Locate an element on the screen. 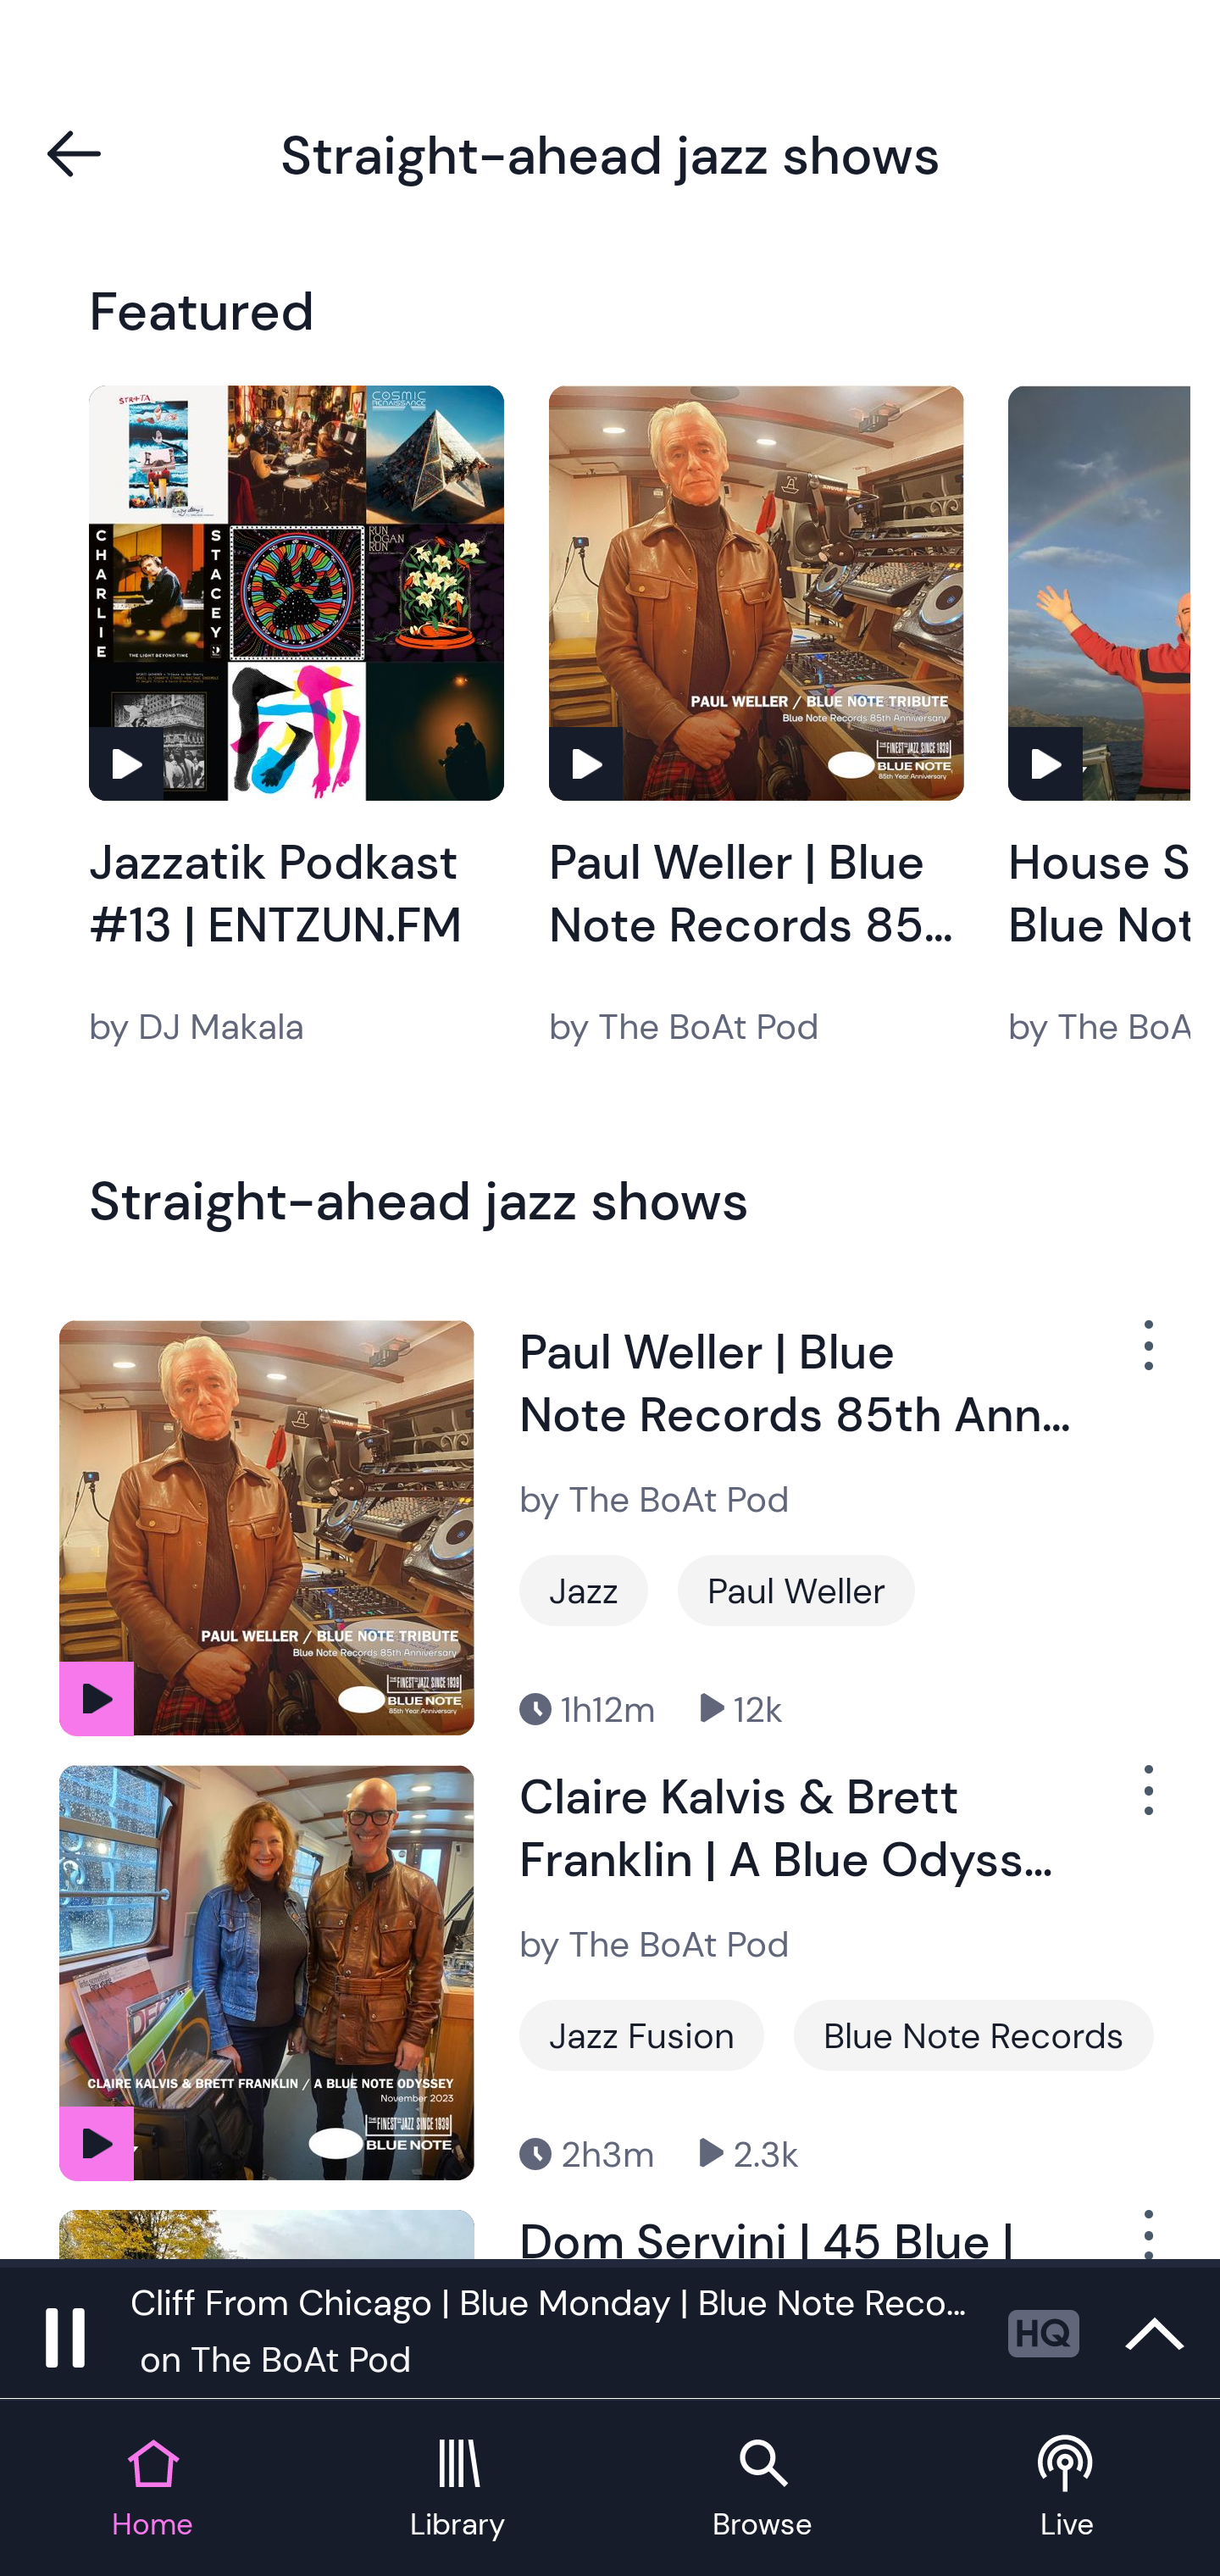  Paul Weller is located at coordinates (796, 1591).